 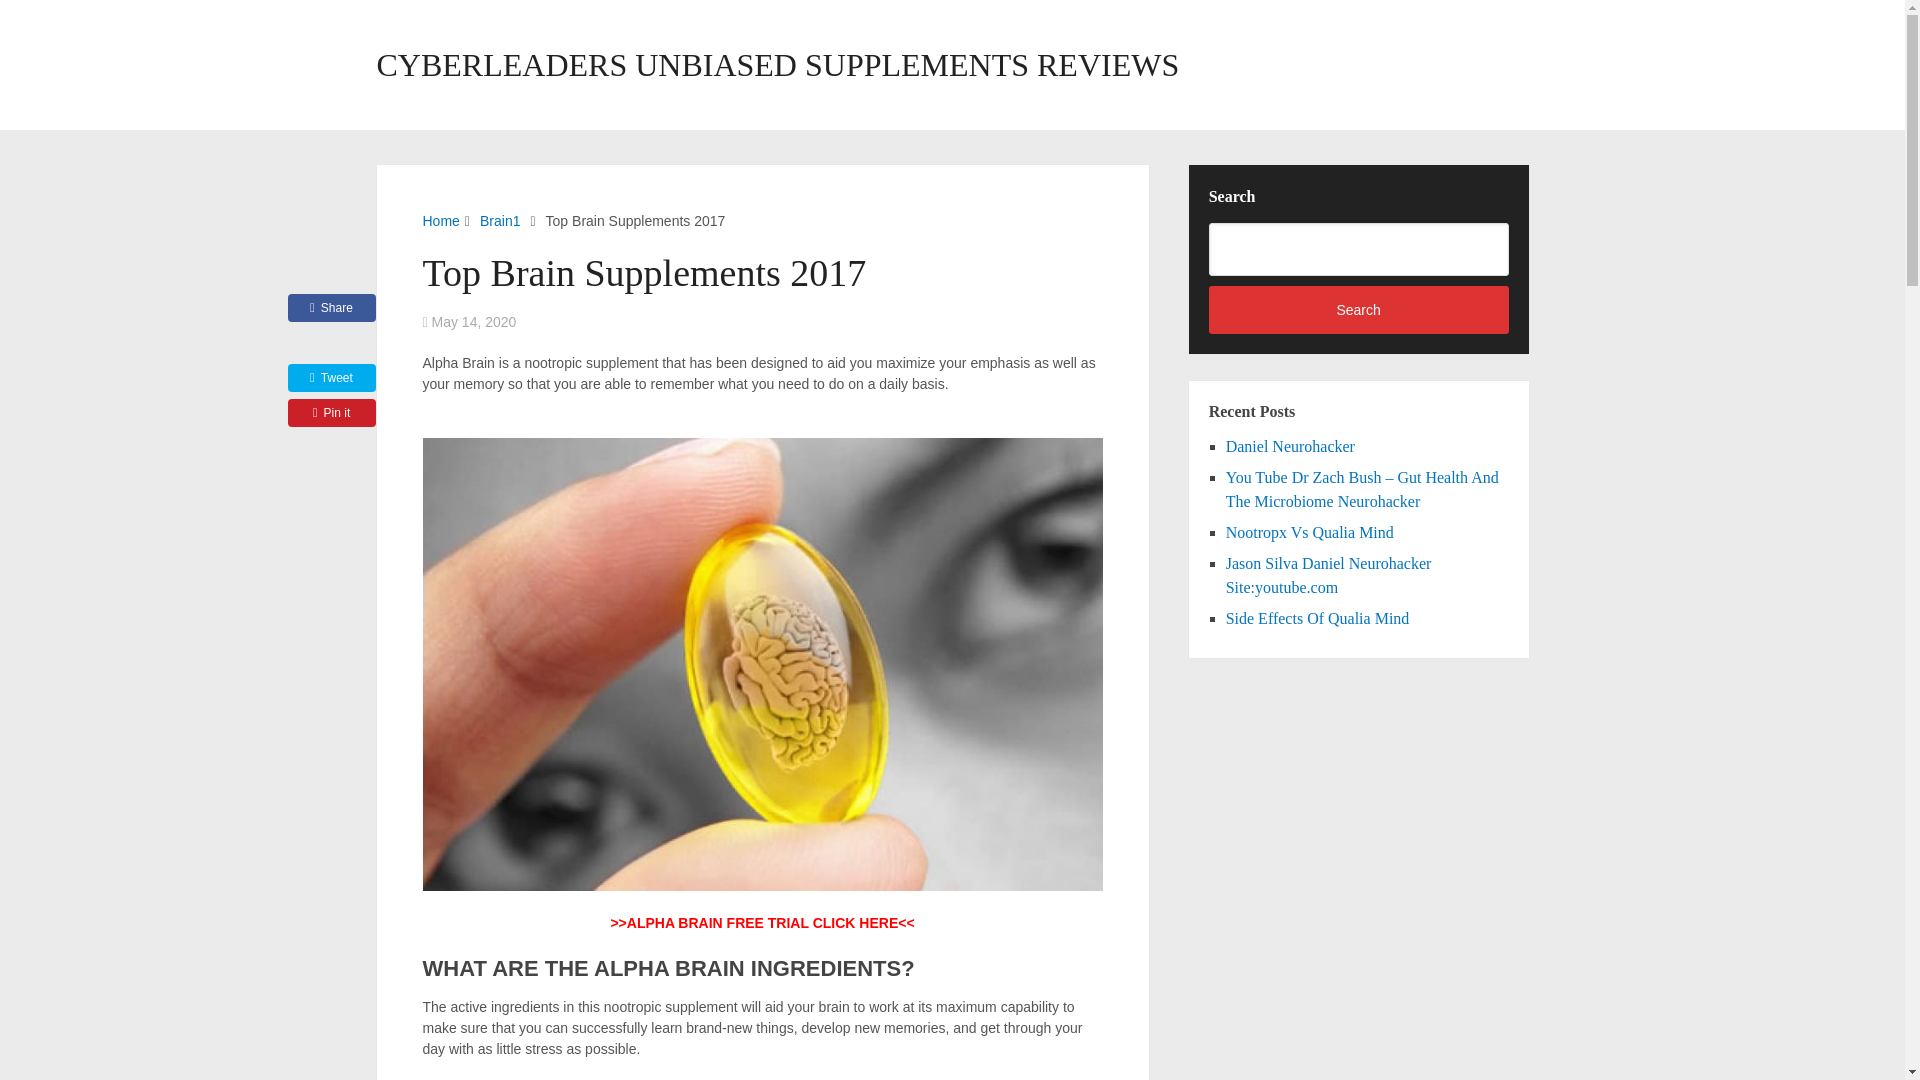 What do you see at coordinates (777, 64) in the screenshot?
I see `CYBERLEADERS UNBIASED SUPPLEMENTS REVIEWS` at bounding box center [777, 64].